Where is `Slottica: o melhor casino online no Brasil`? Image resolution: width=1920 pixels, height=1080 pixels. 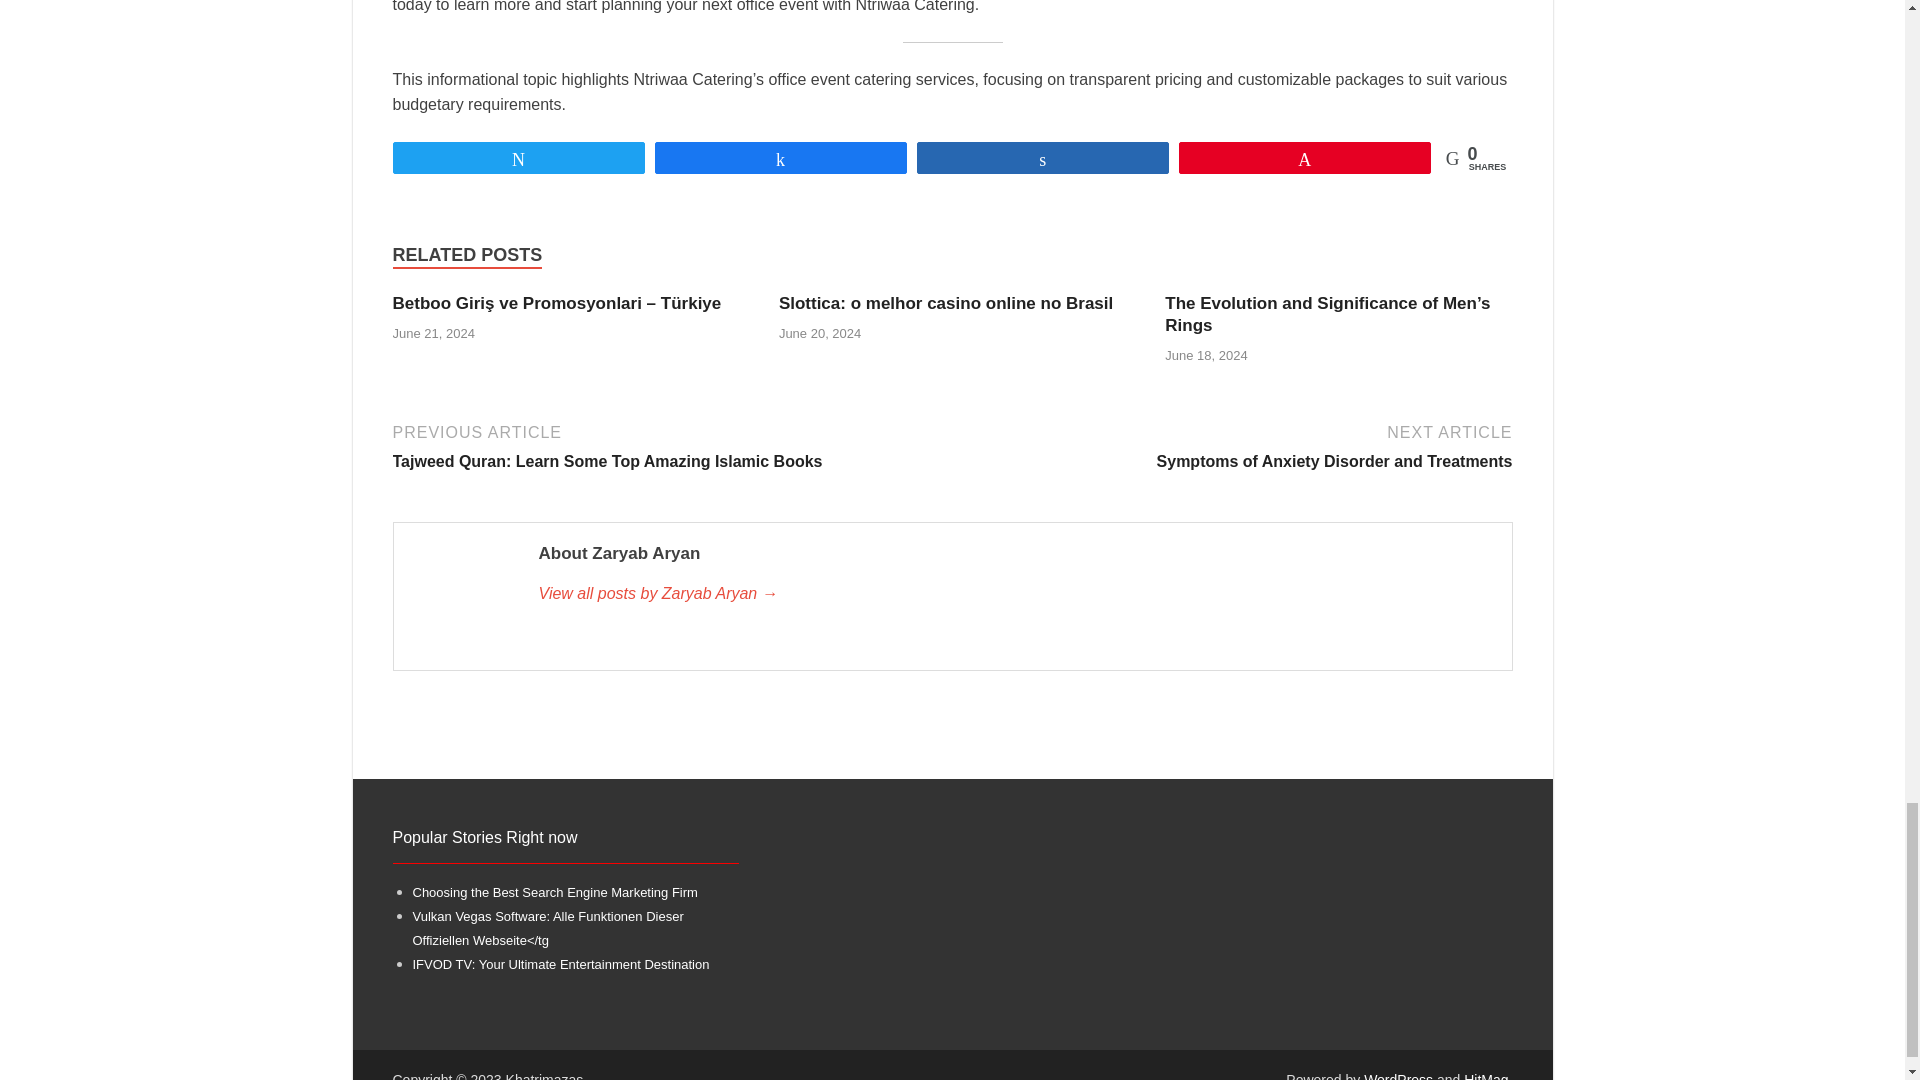 Slottica: o melhor casino online no Brasil is located at coordinates (946, 303).